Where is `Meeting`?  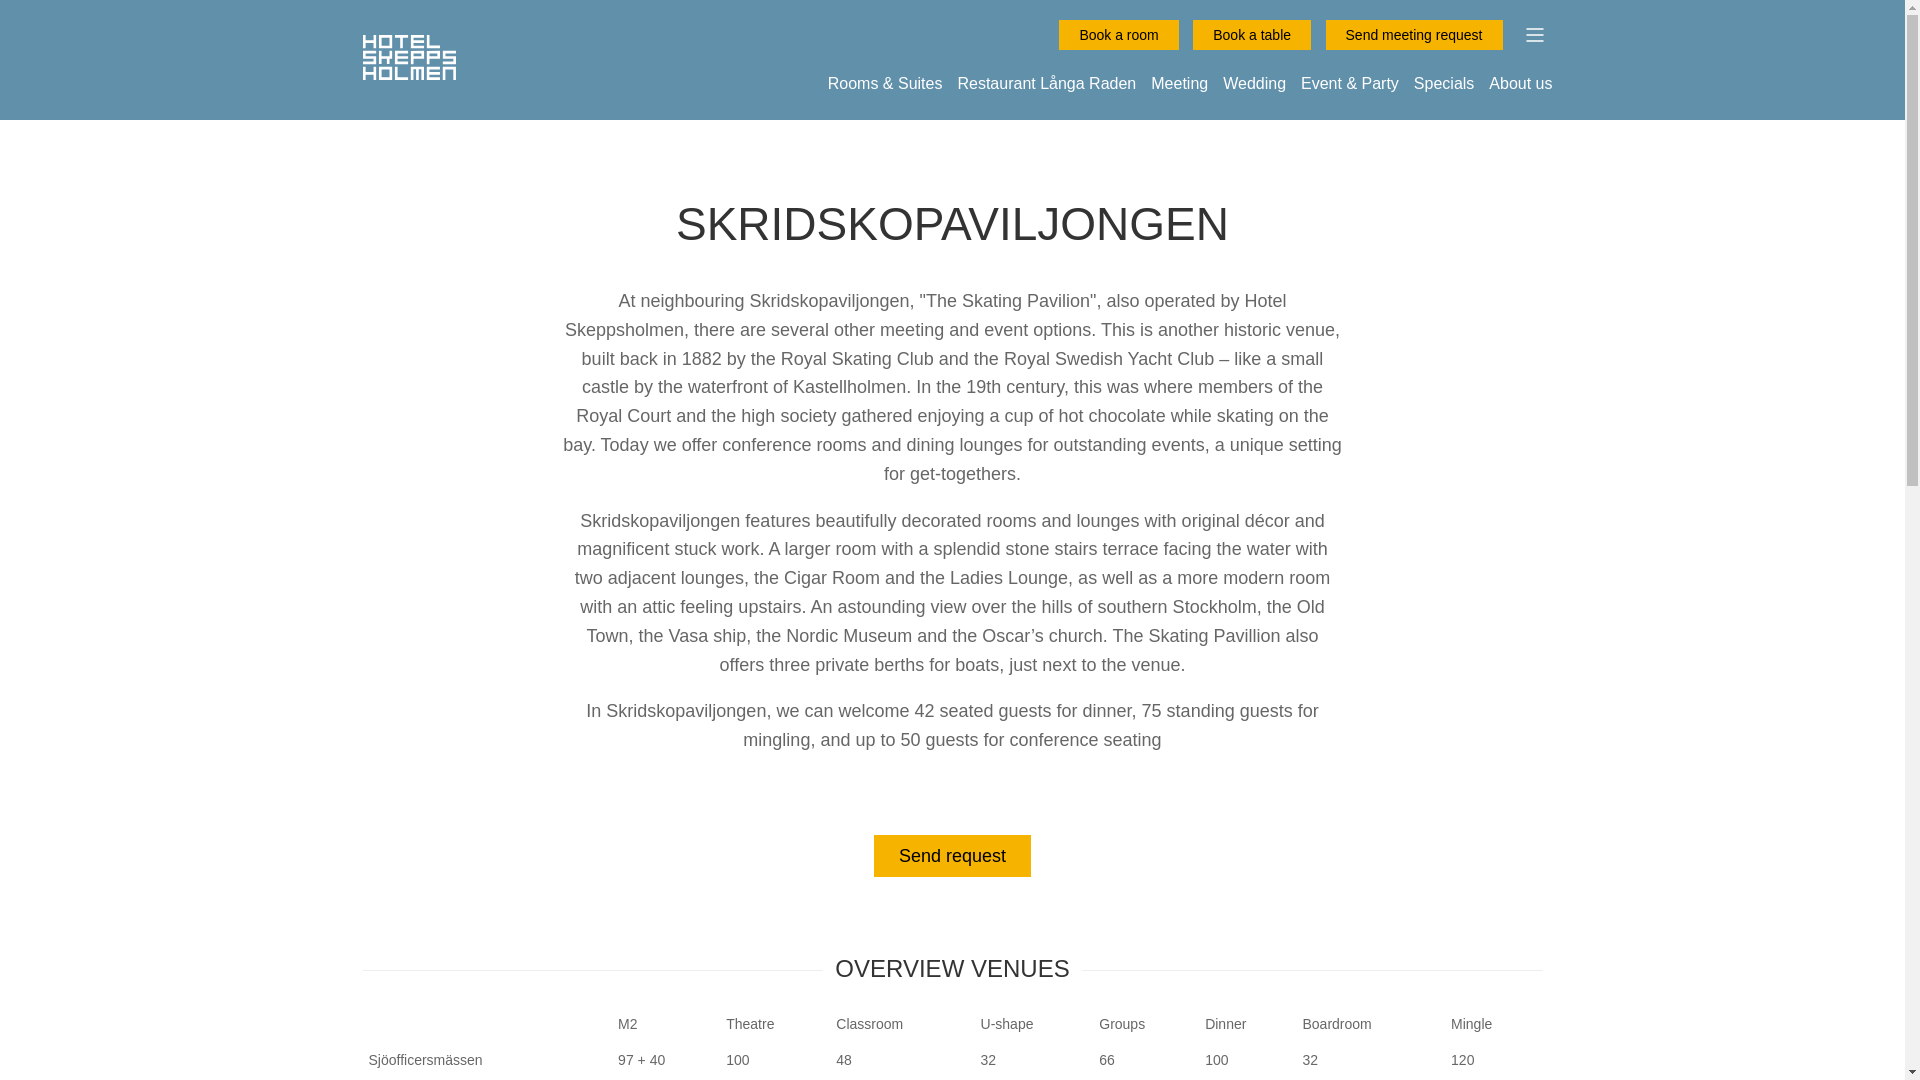
Meeting is located at coordinates (1178, 82).